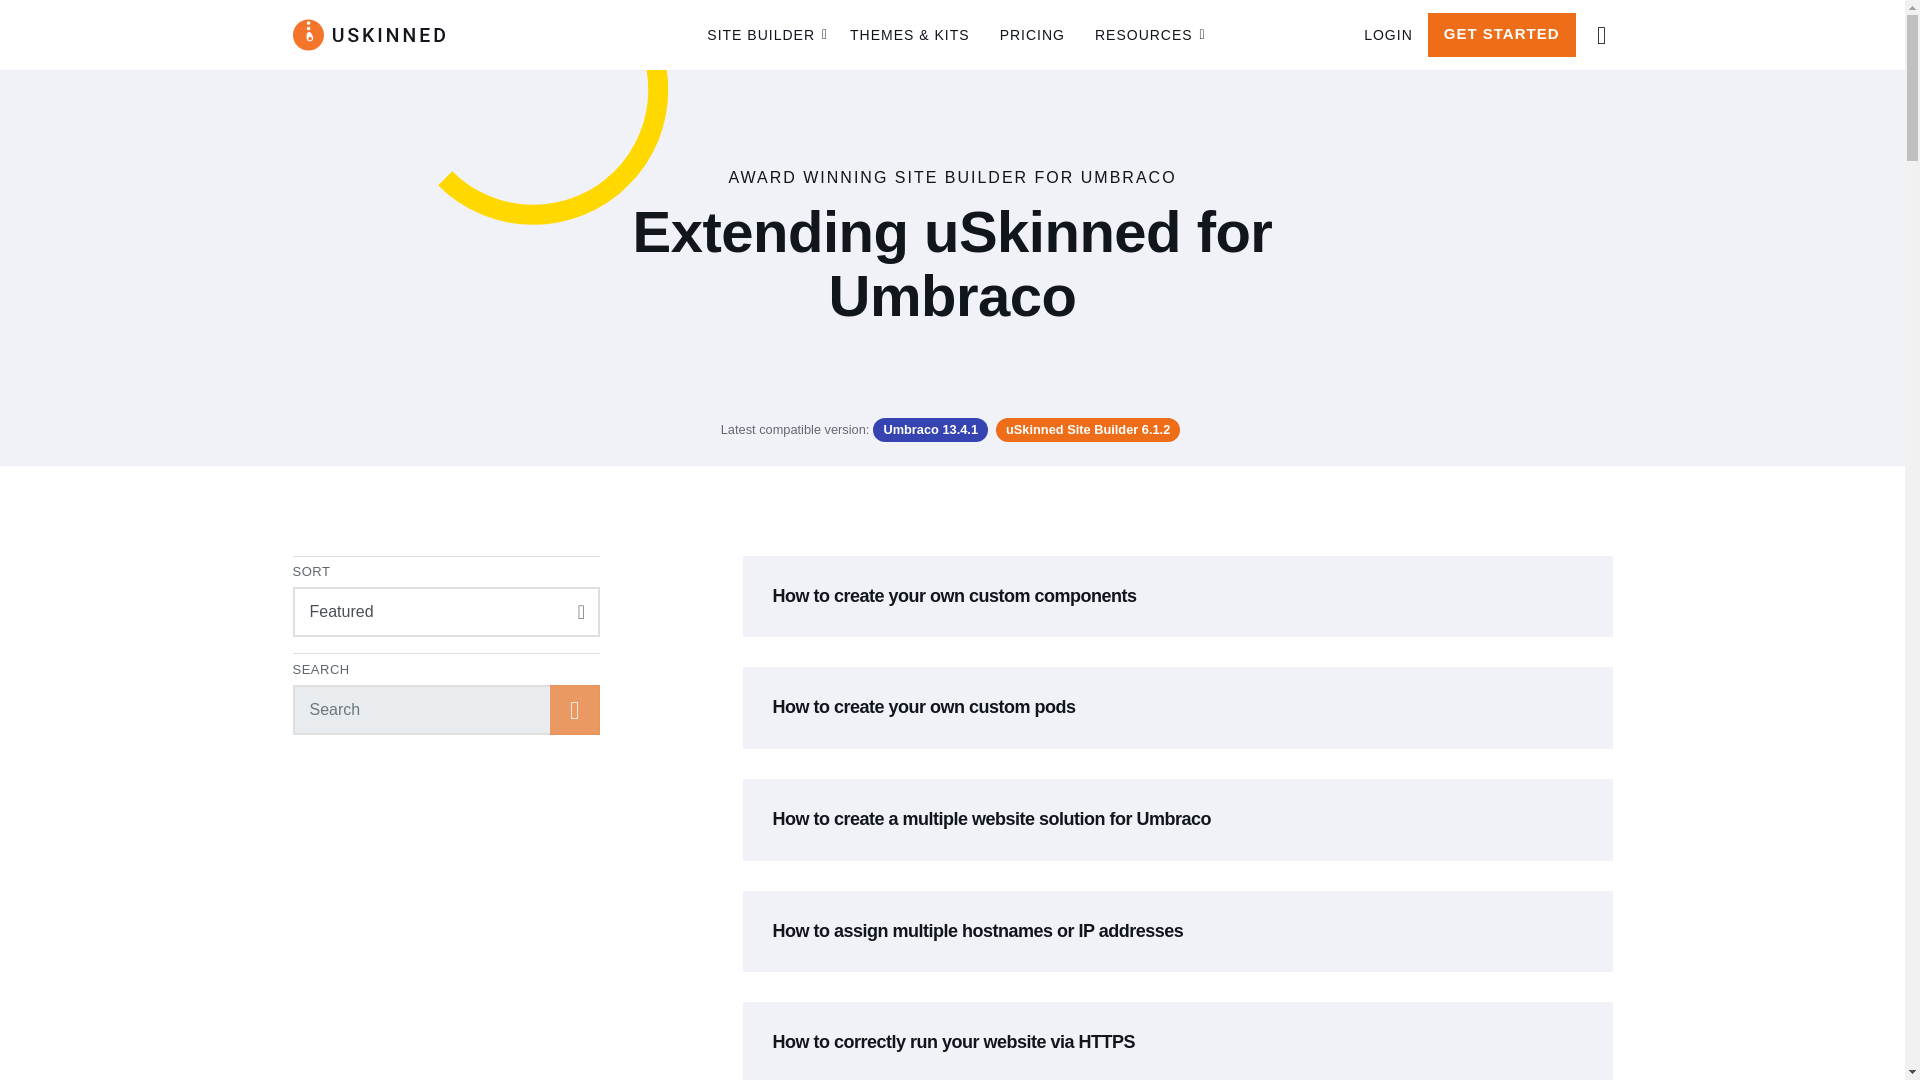  Describe the element at coordinates (1502, 34) in the screenshot. I see `GET STARTED` at that location.